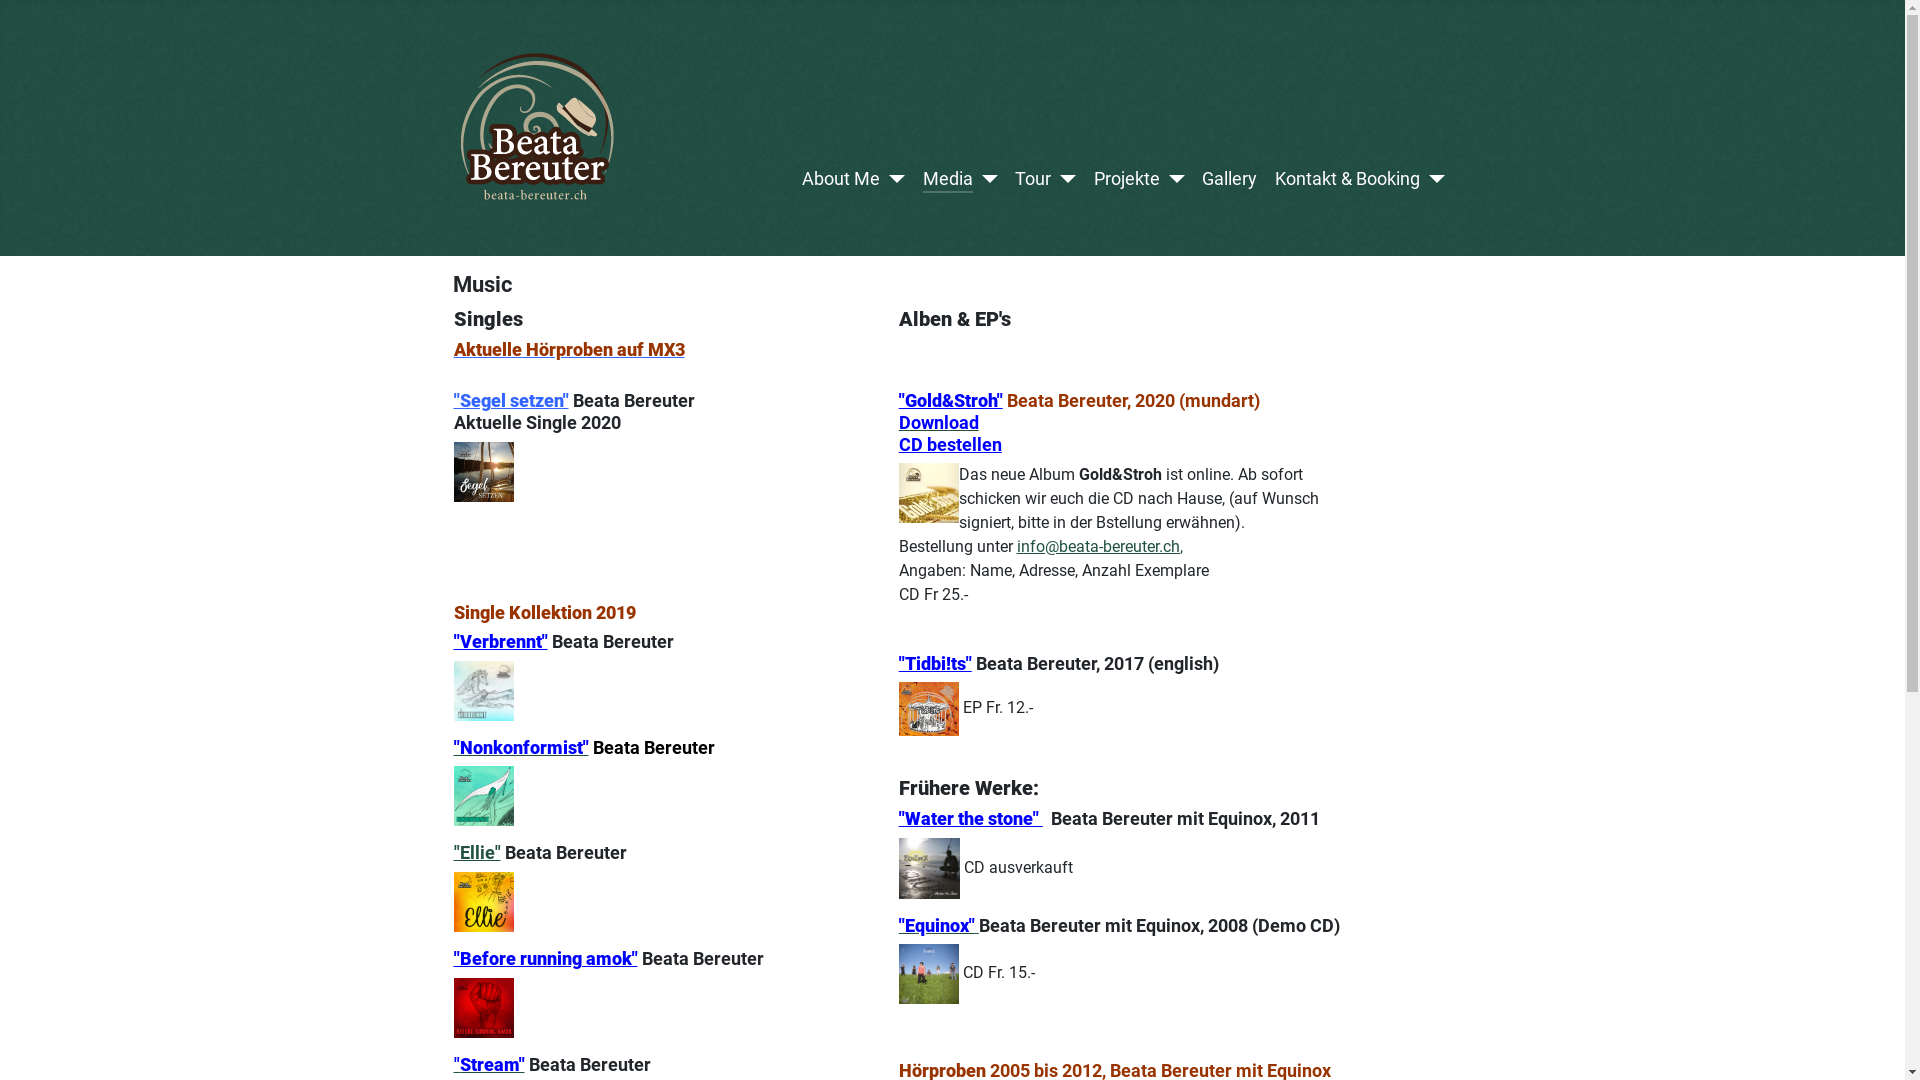 This screenshot has width=1920, height=1080. What do you see at coordinates (939, 422) in the screenshot?
I see `Download` at bounding box center [939, 422].